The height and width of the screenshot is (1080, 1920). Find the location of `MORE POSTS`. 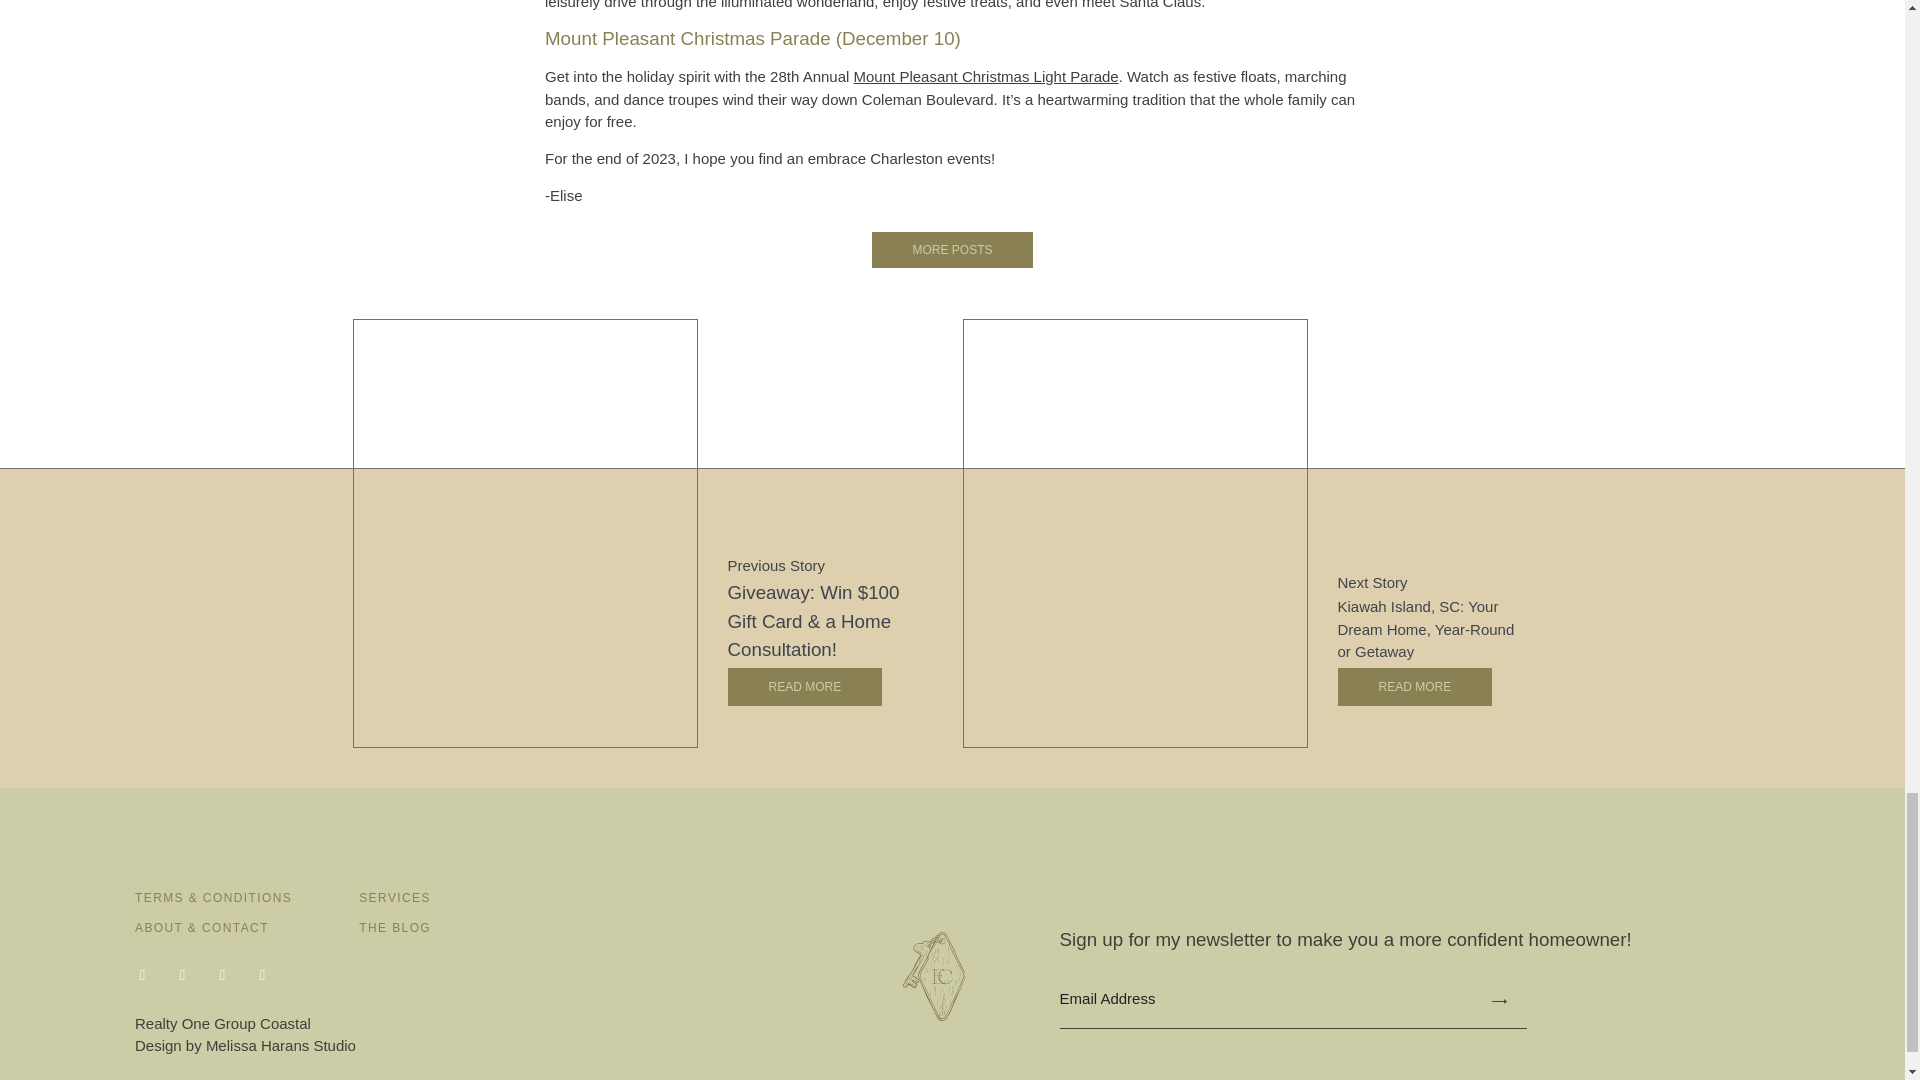

MORE POSTS is located at coordinates (952, 250).